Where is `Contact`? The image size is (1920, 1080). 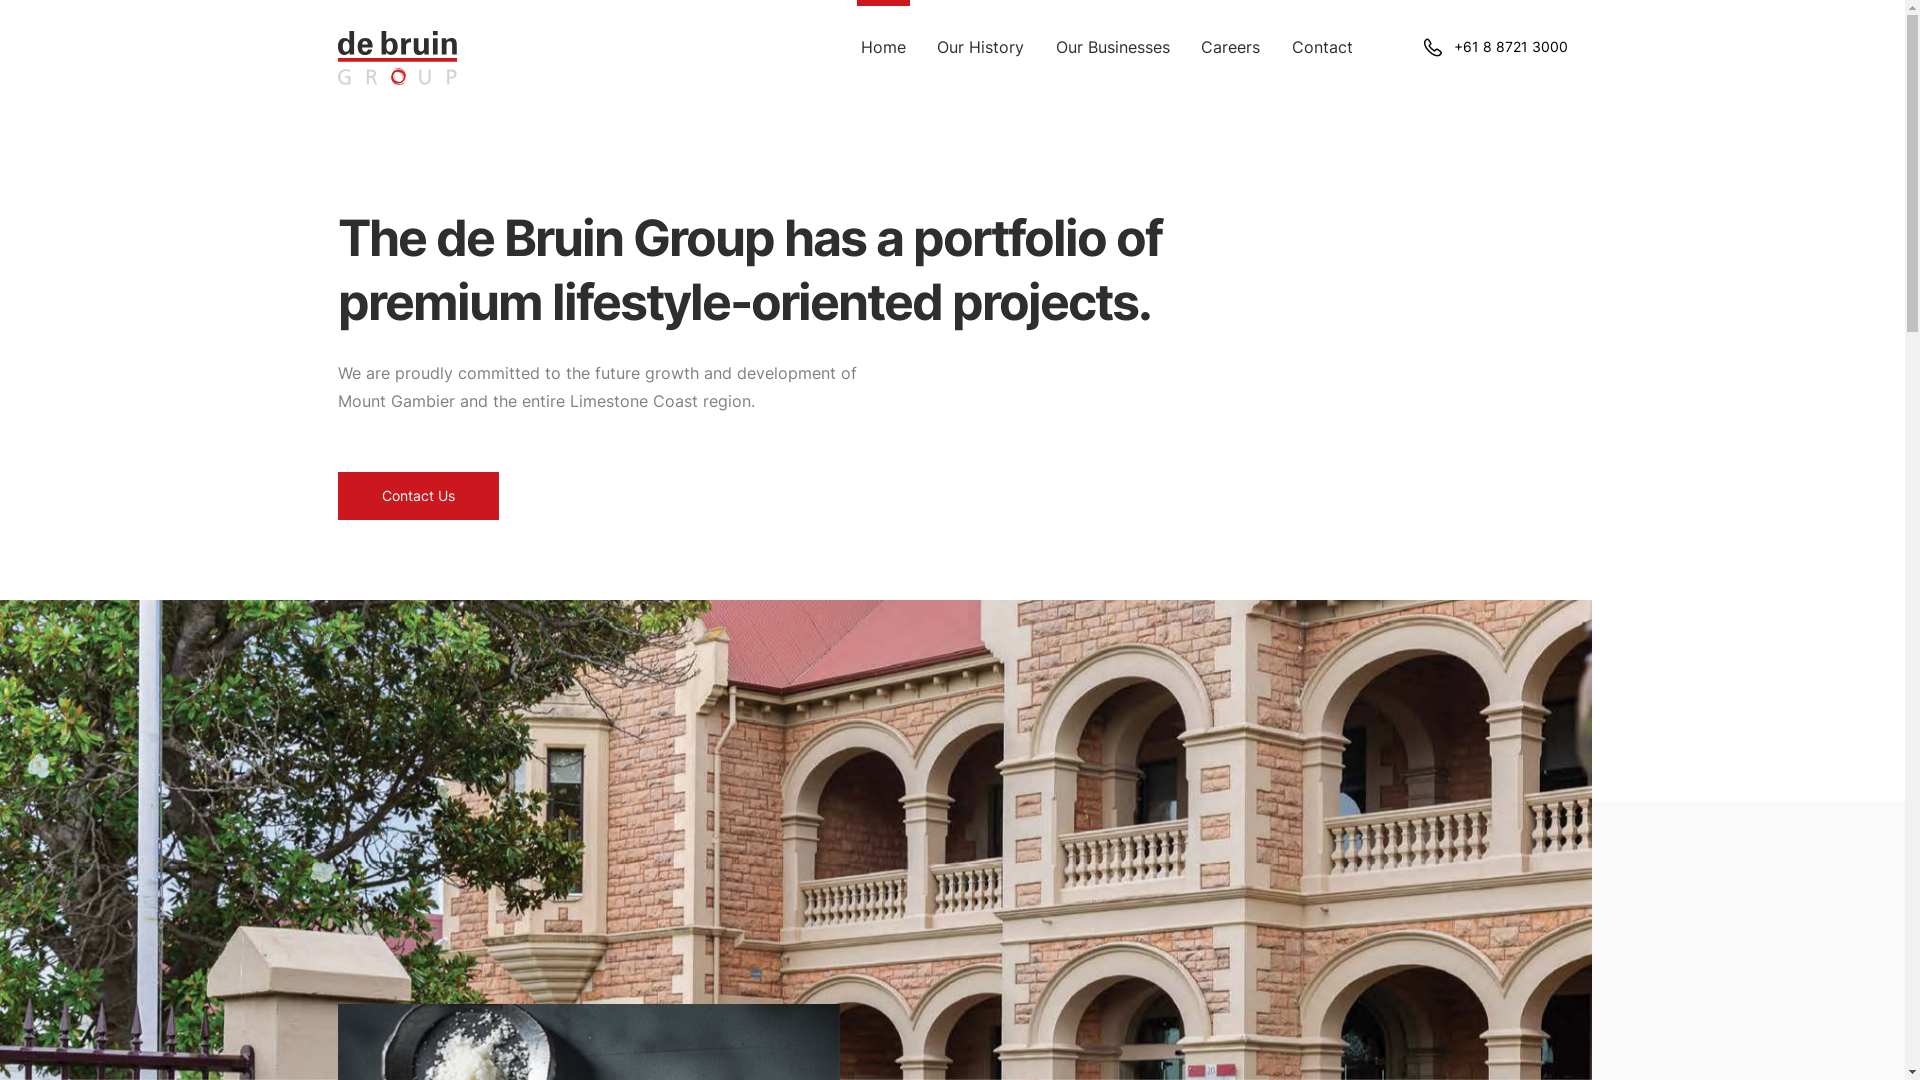 Contact is located at coordinates (1322, 47).